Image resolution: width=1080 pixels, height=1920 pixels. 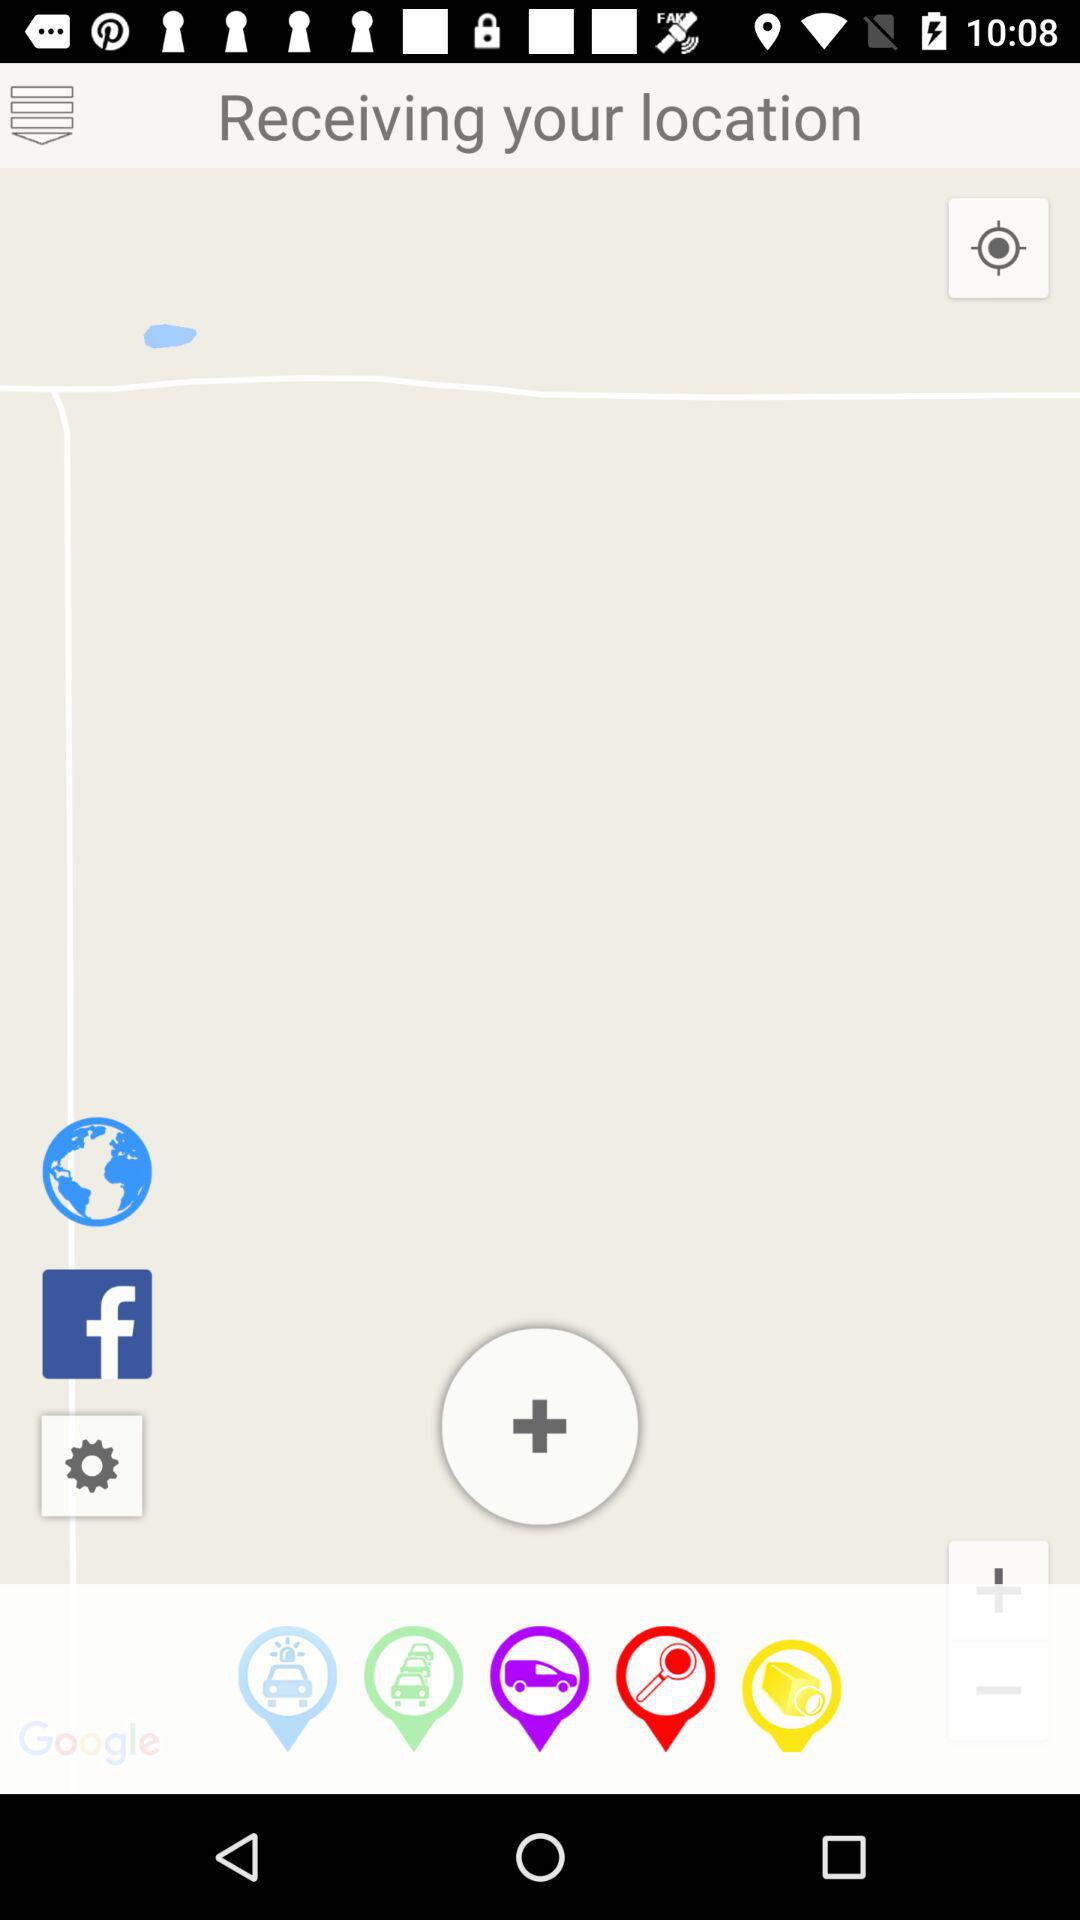 I want to click on switch to drive mode, so click(x=540, y=1689).